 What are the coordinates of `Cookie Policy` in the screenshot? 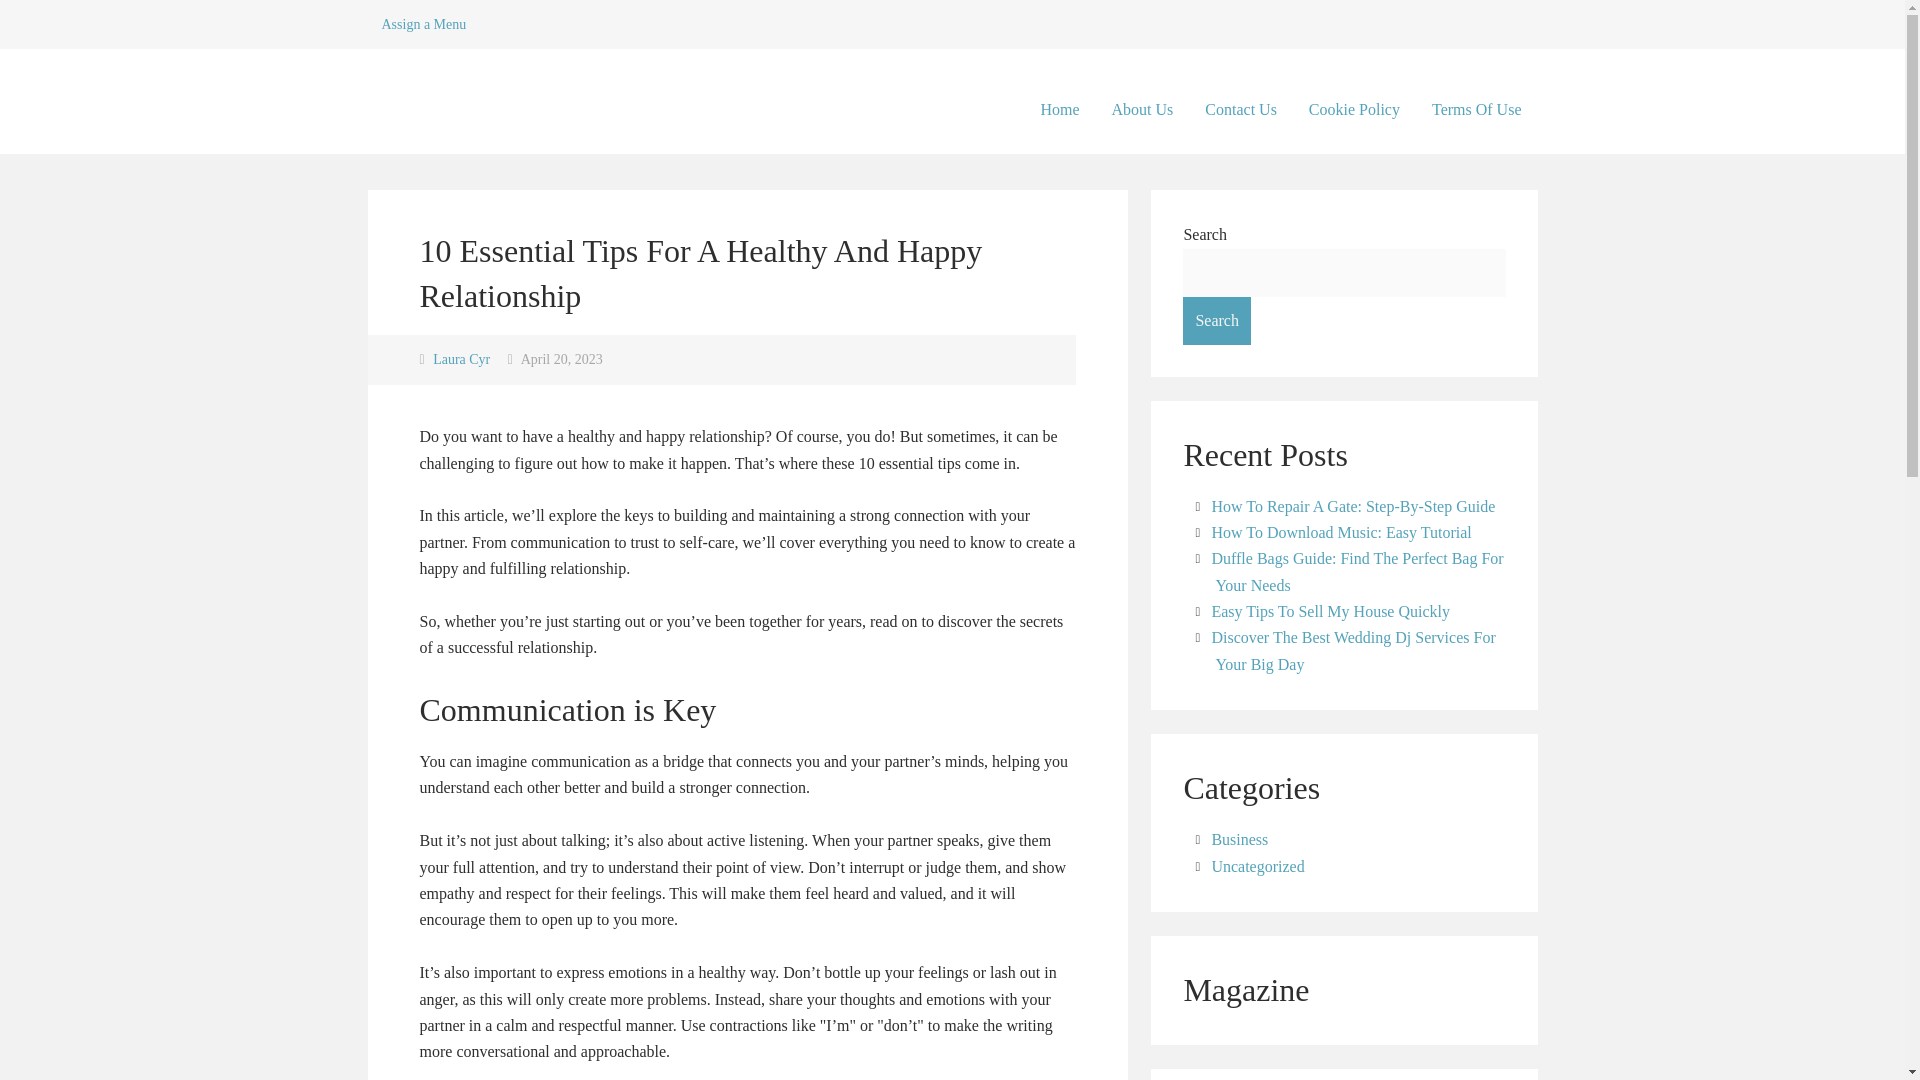 It's located at (1354, 110).